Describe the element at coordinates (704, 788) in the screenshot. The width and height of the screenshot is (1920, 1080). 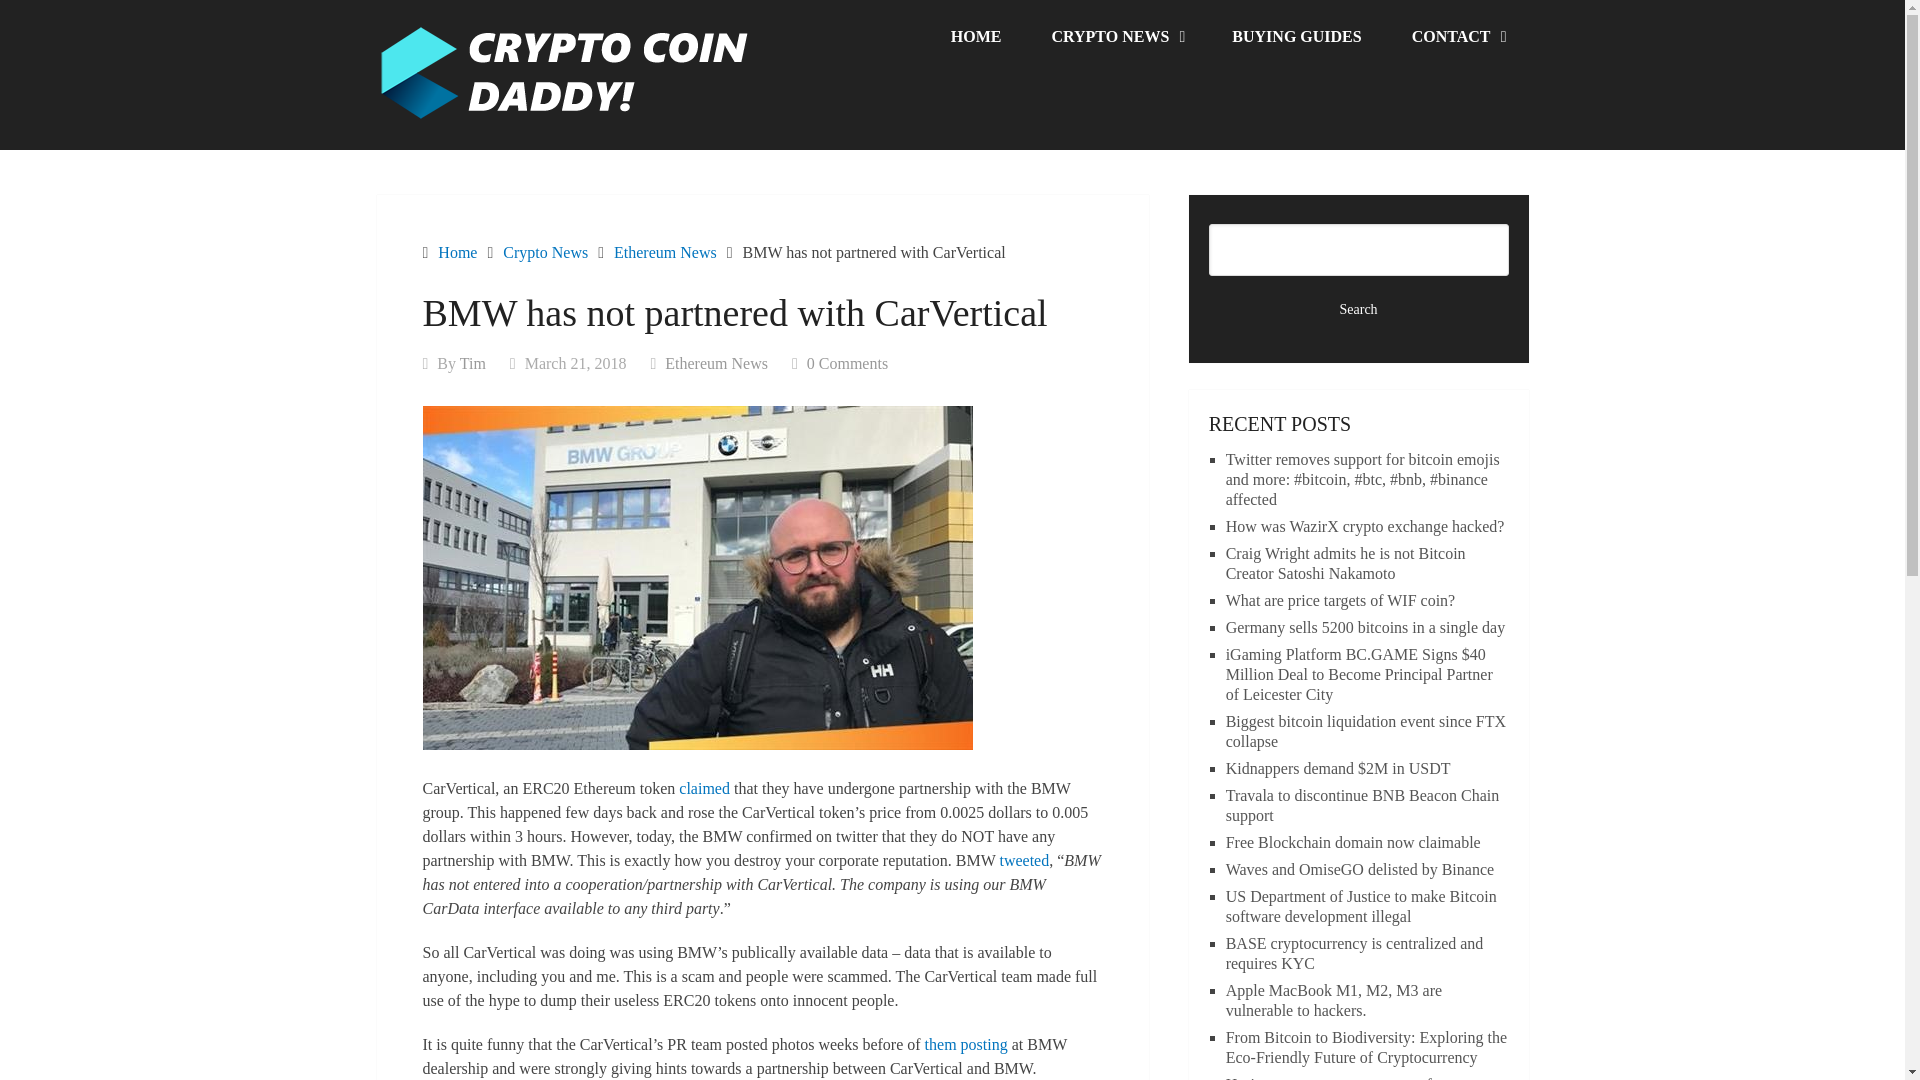
I see `claimed` at that location.